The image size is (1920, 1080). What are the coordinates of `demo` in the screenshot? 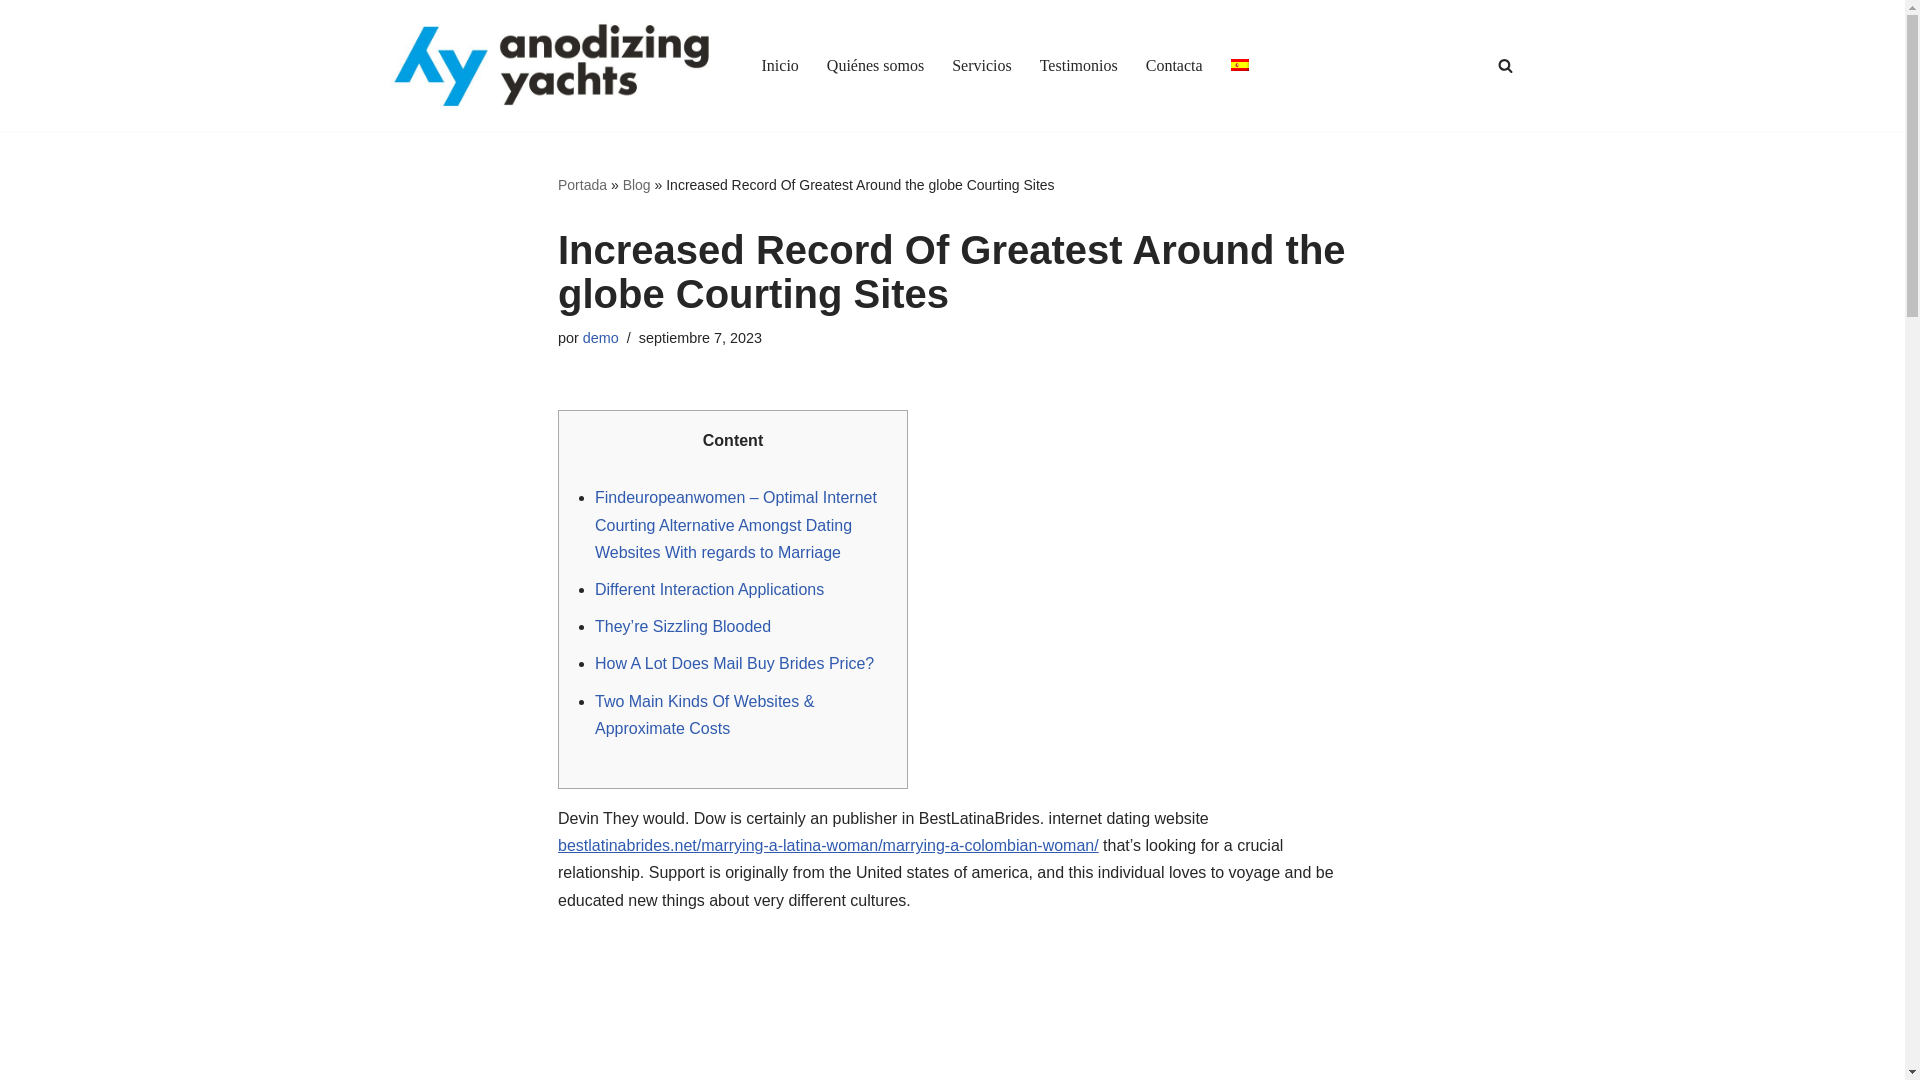 It's located at (600, 338).